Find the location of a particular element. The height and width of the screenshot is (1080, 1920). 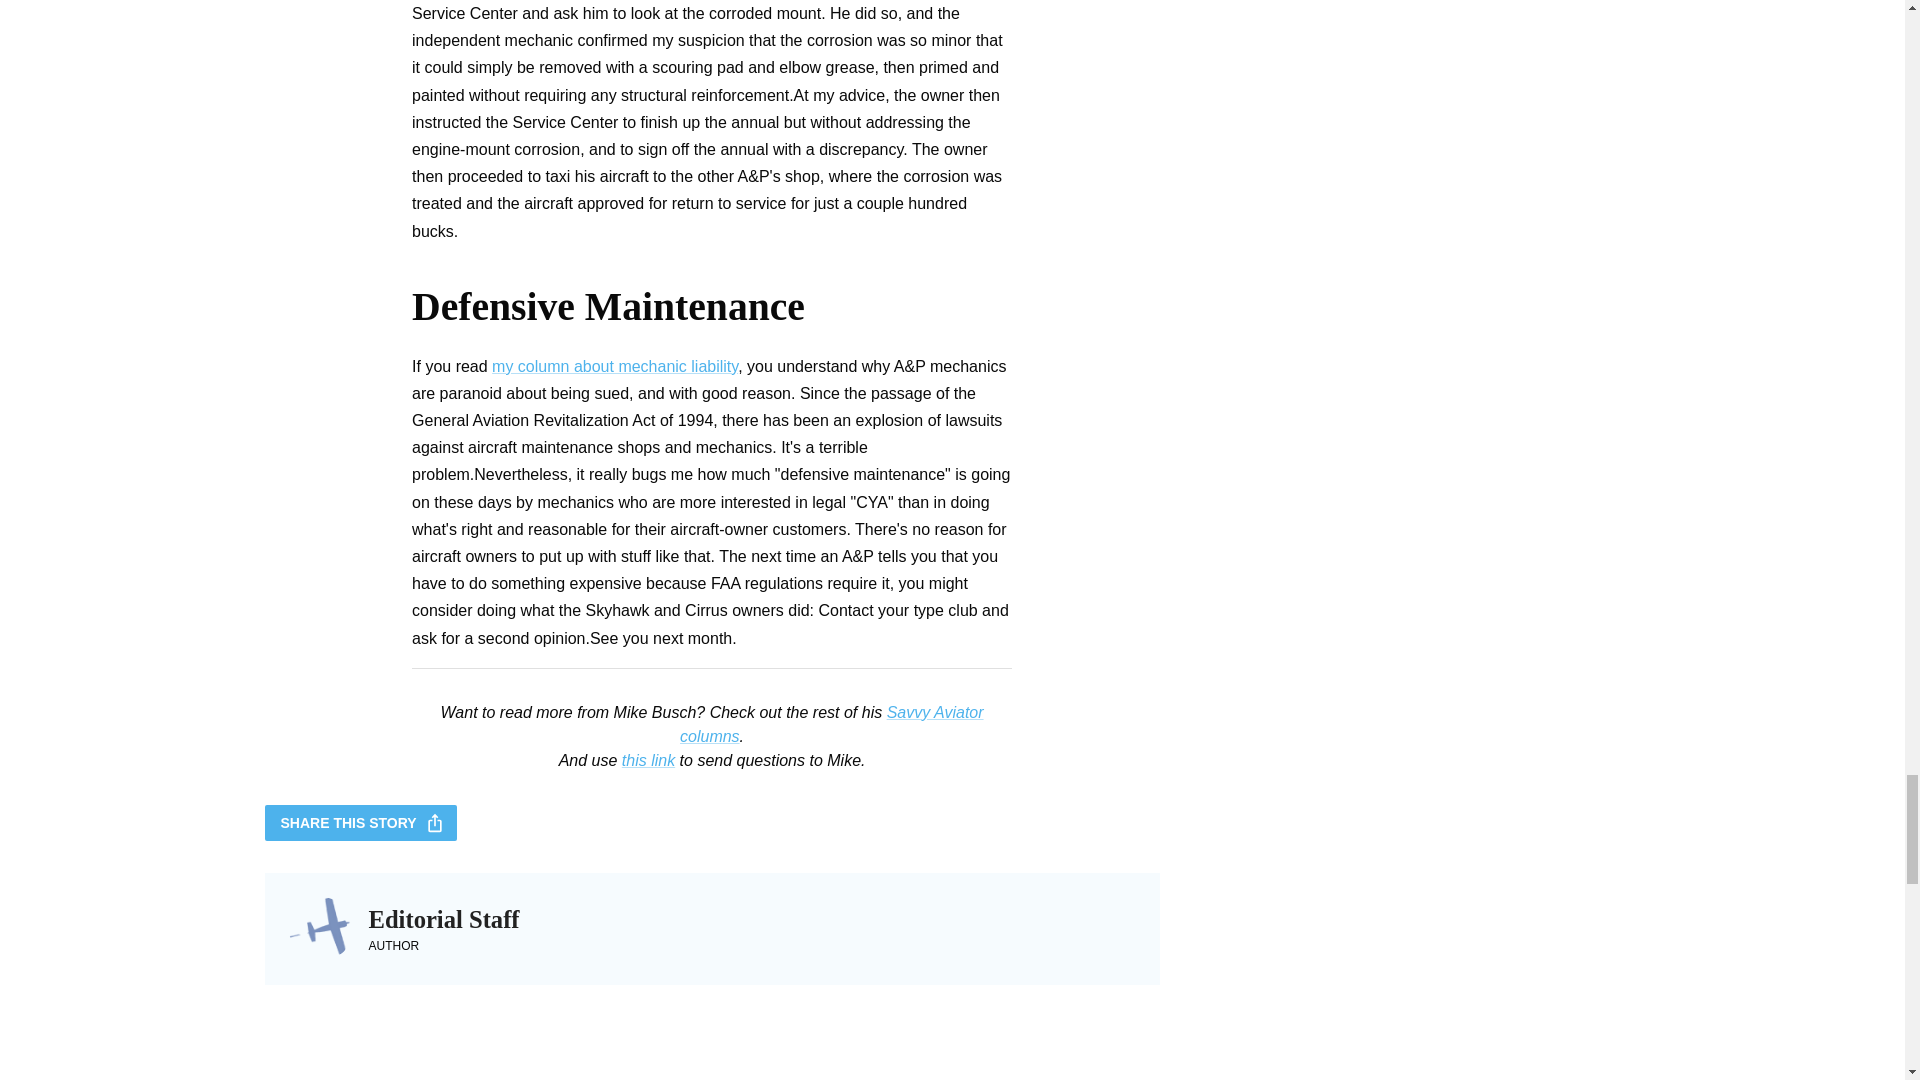

Savvy Aviator columns is located at coordinates (831, 724).